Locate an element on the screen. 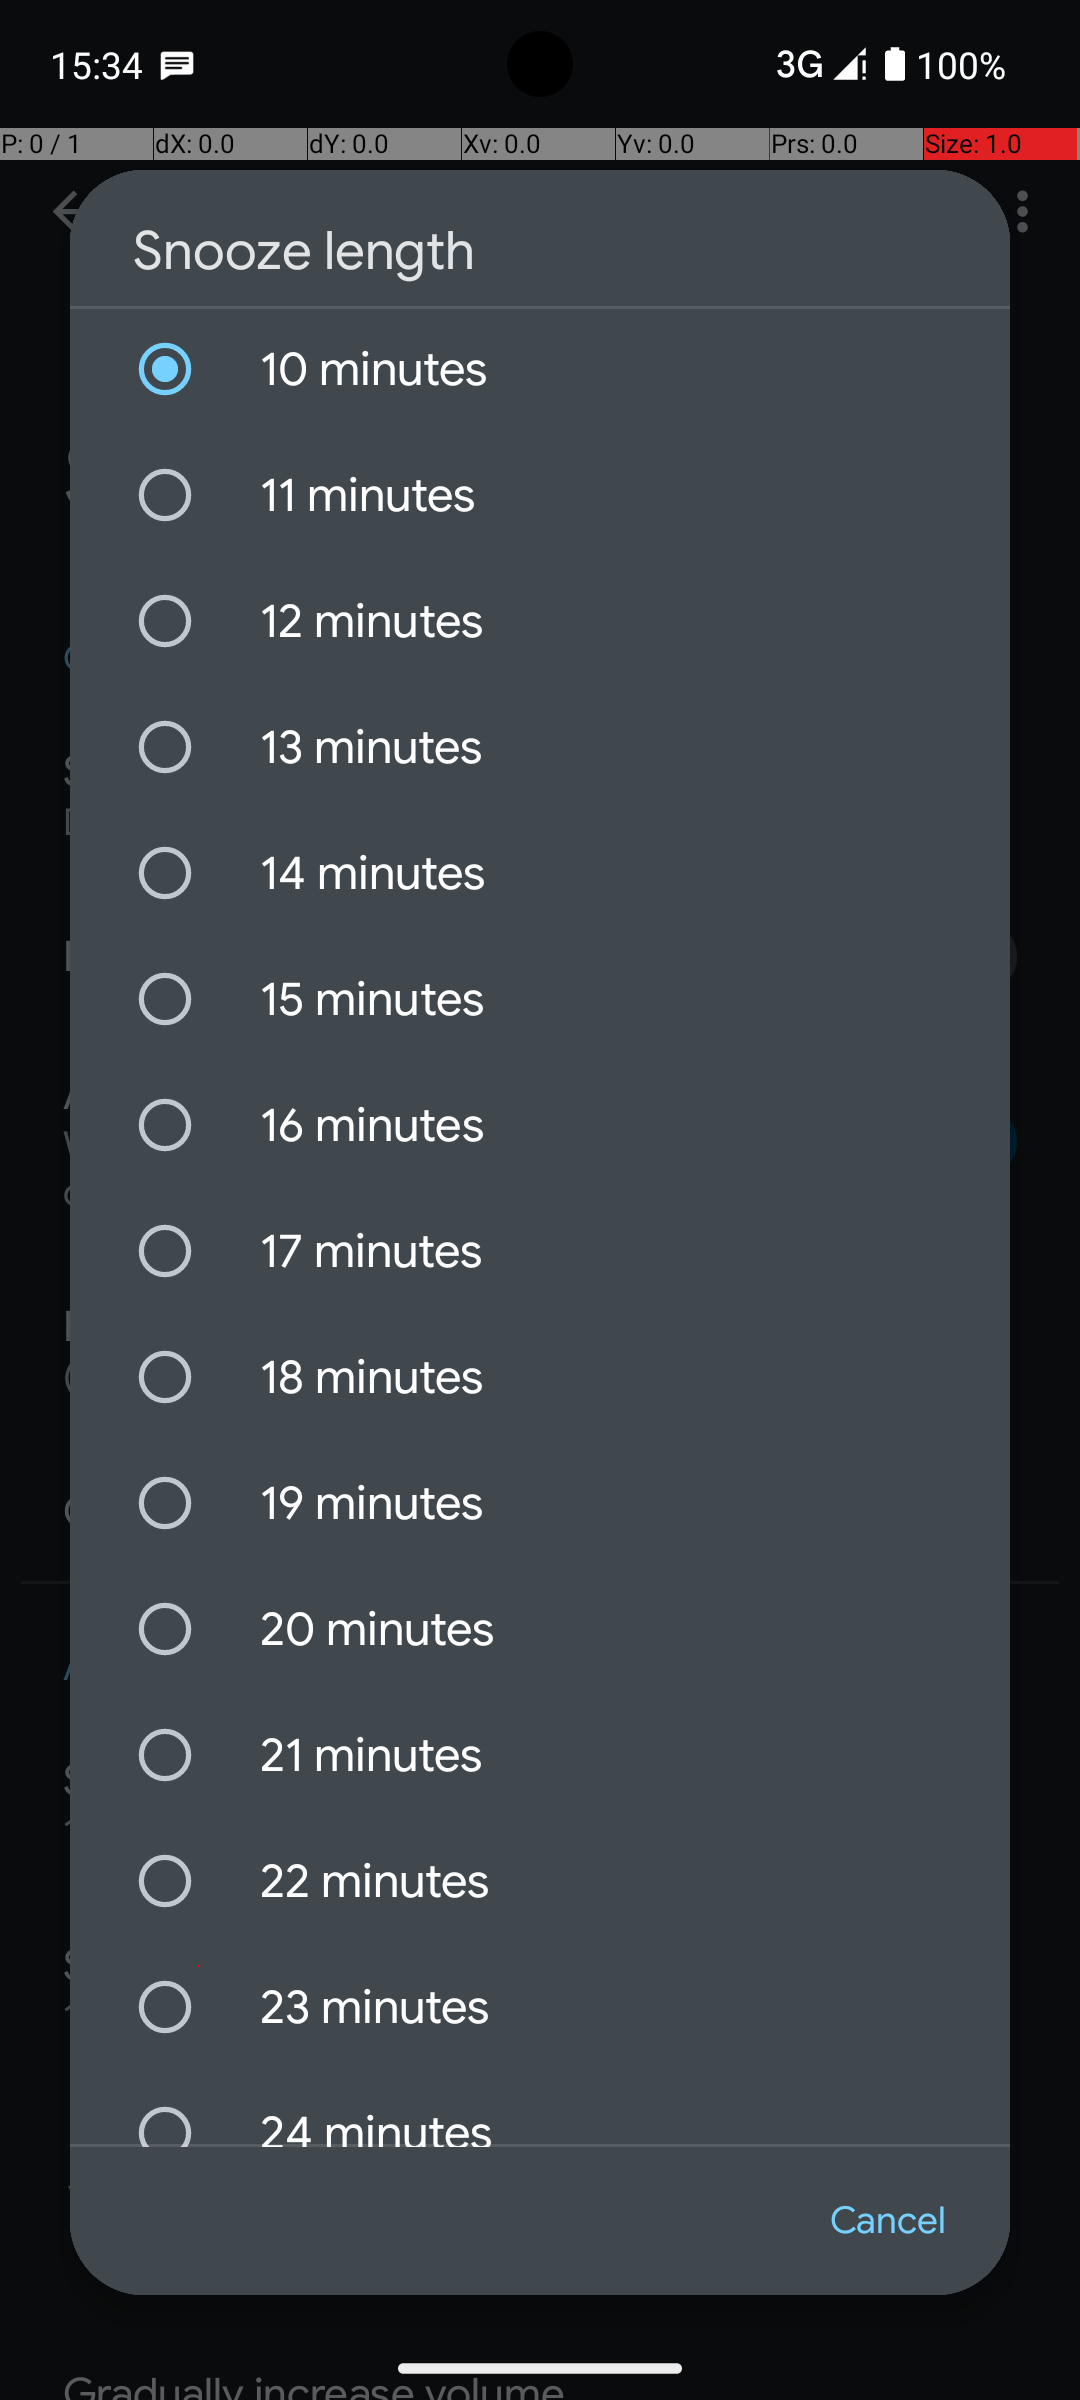  22 minutes is located at coordinates (540, 1880).